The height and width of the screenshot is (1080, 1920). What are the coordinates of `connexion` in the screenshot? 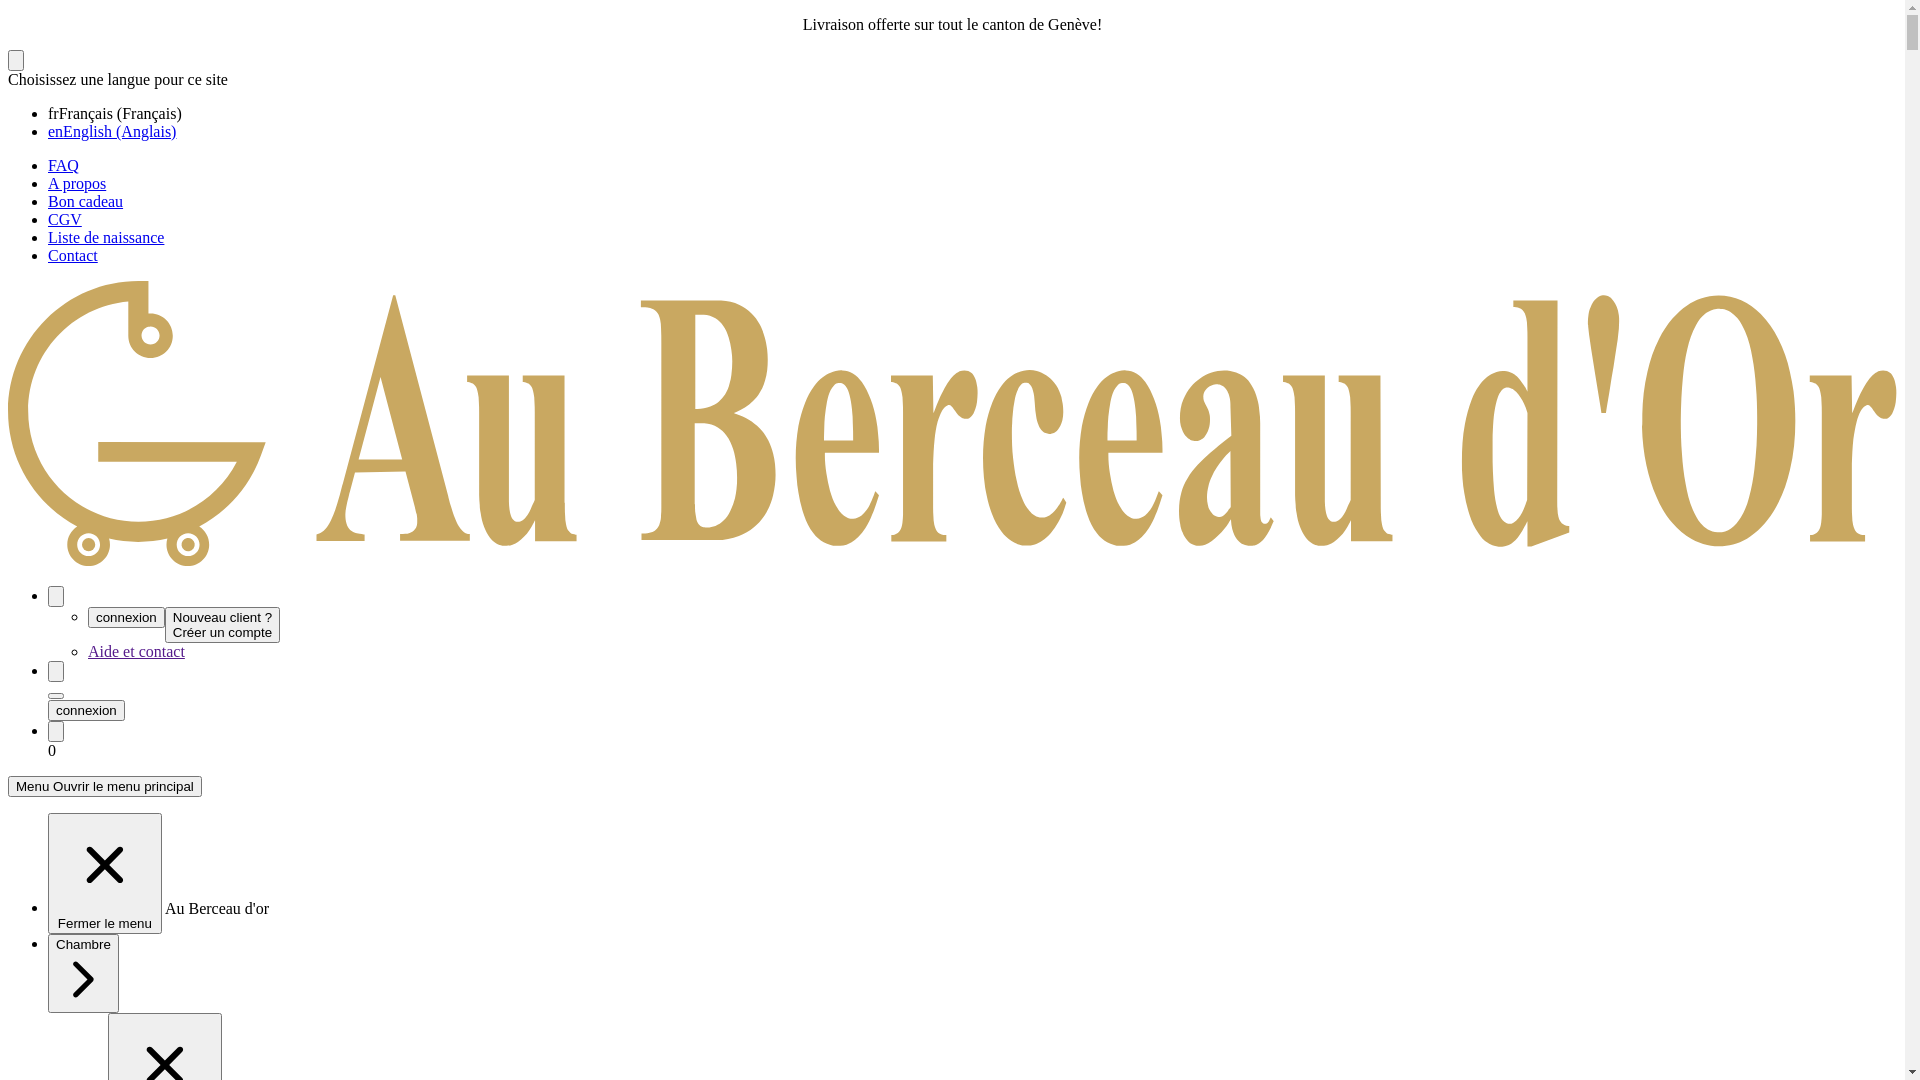 It's located at (86, 710).